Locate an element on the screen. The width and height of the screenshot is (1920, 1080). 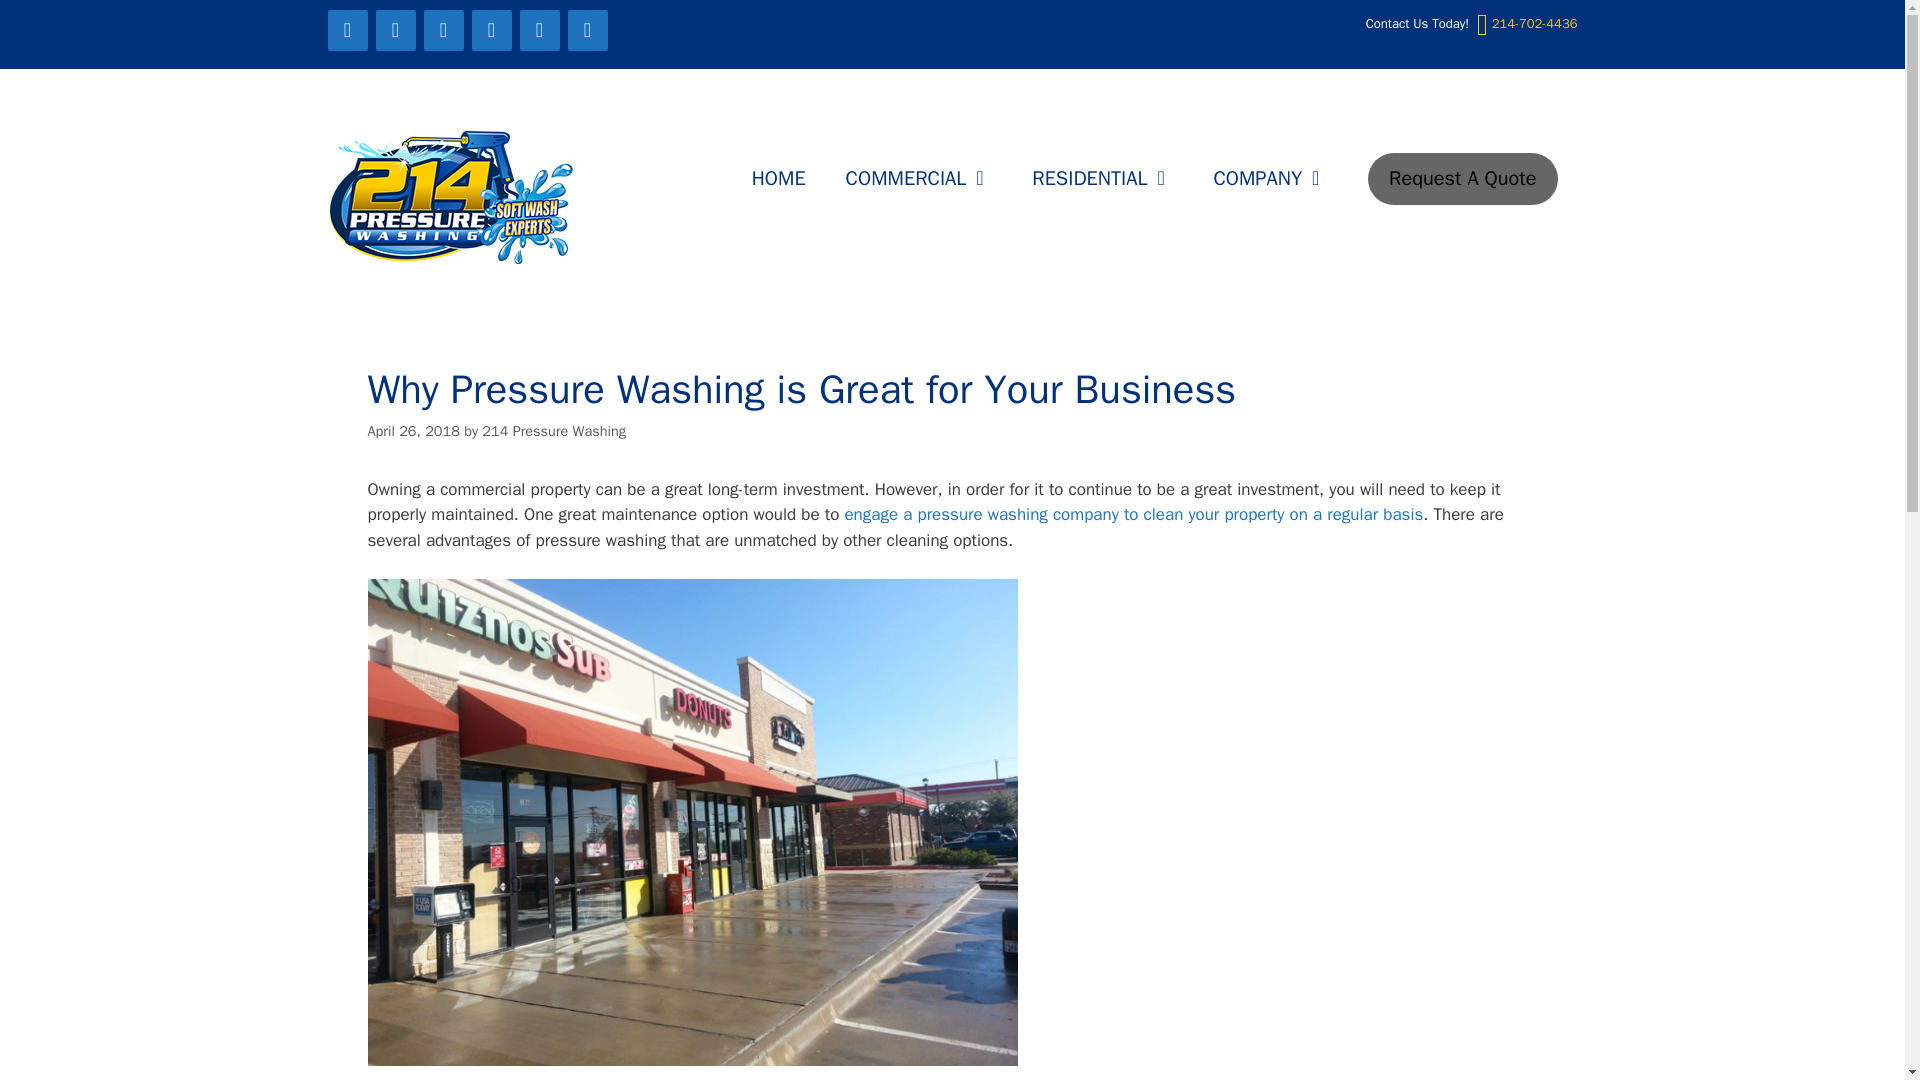
View all posts by 214 Pressure Washing is located at coordinates (553, 430).